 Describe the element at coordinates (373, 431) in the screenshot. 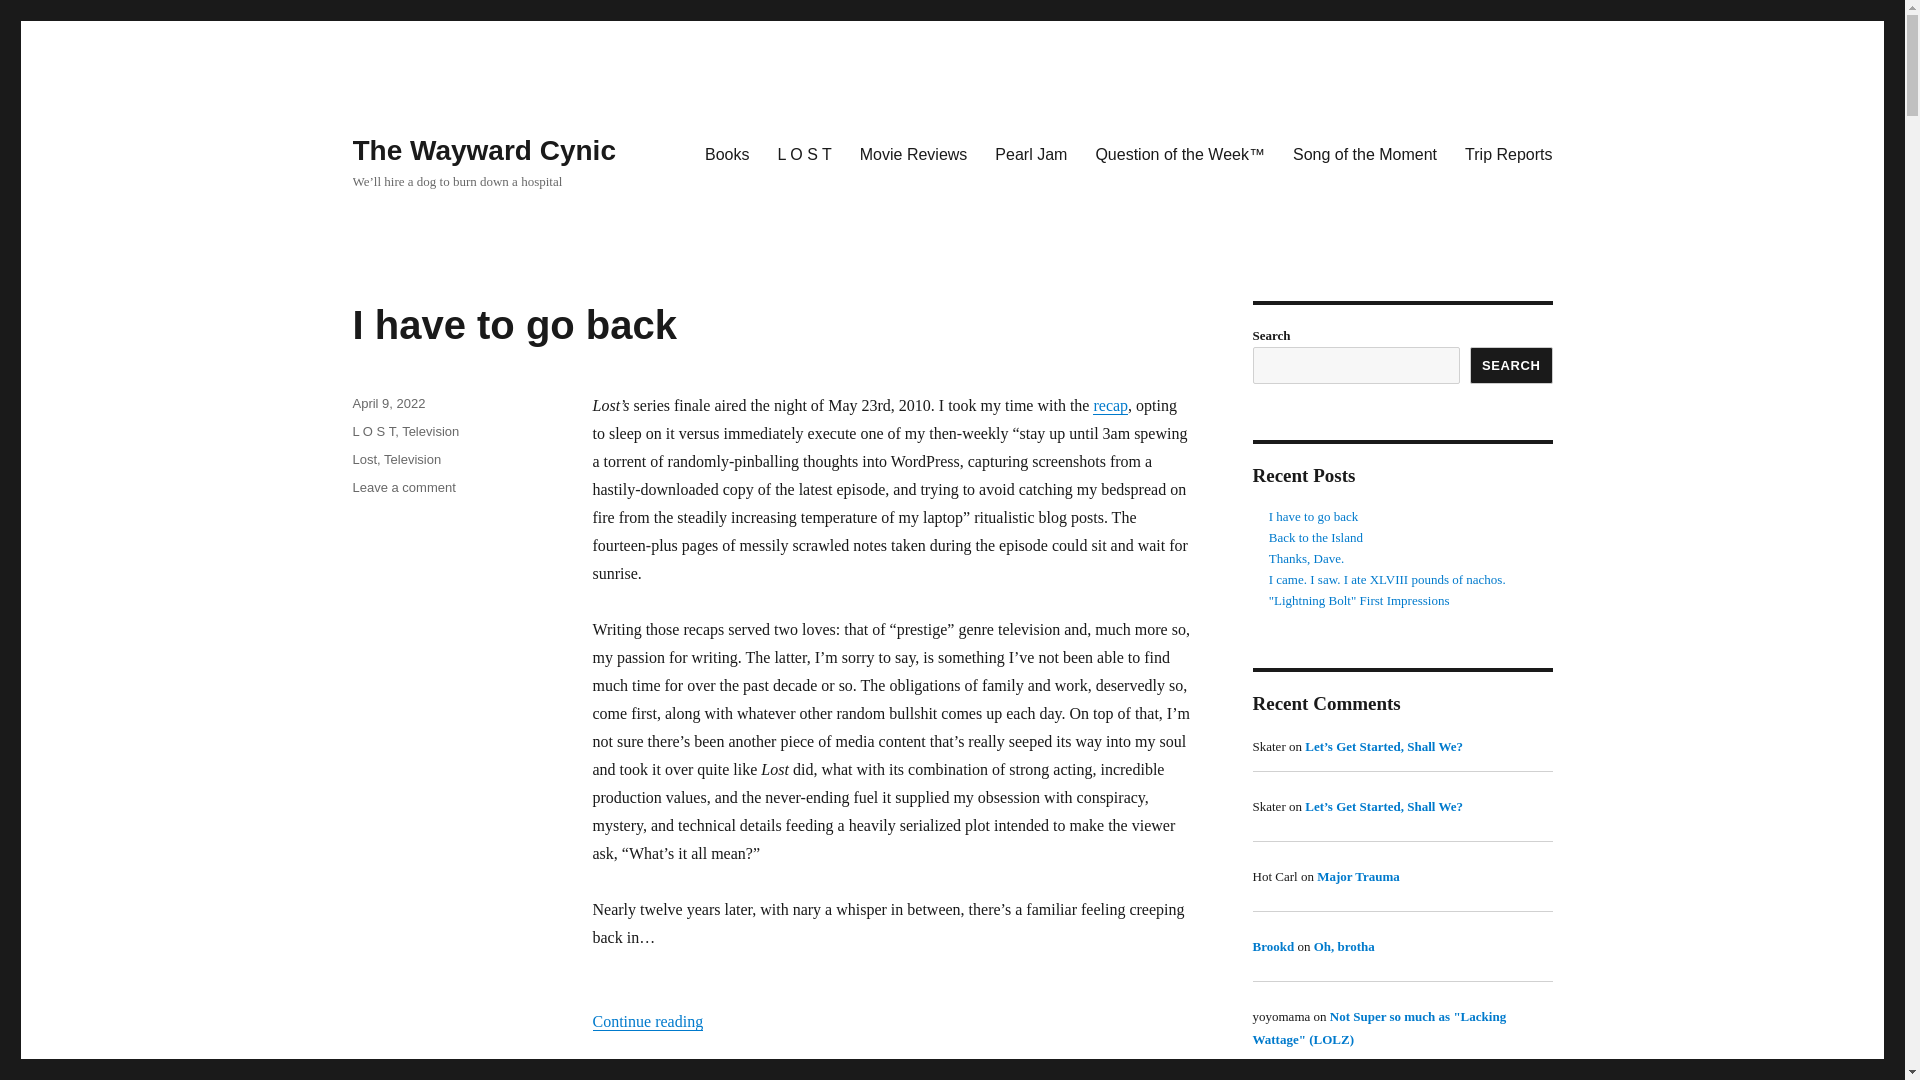

I see `I have to go back` at that location.